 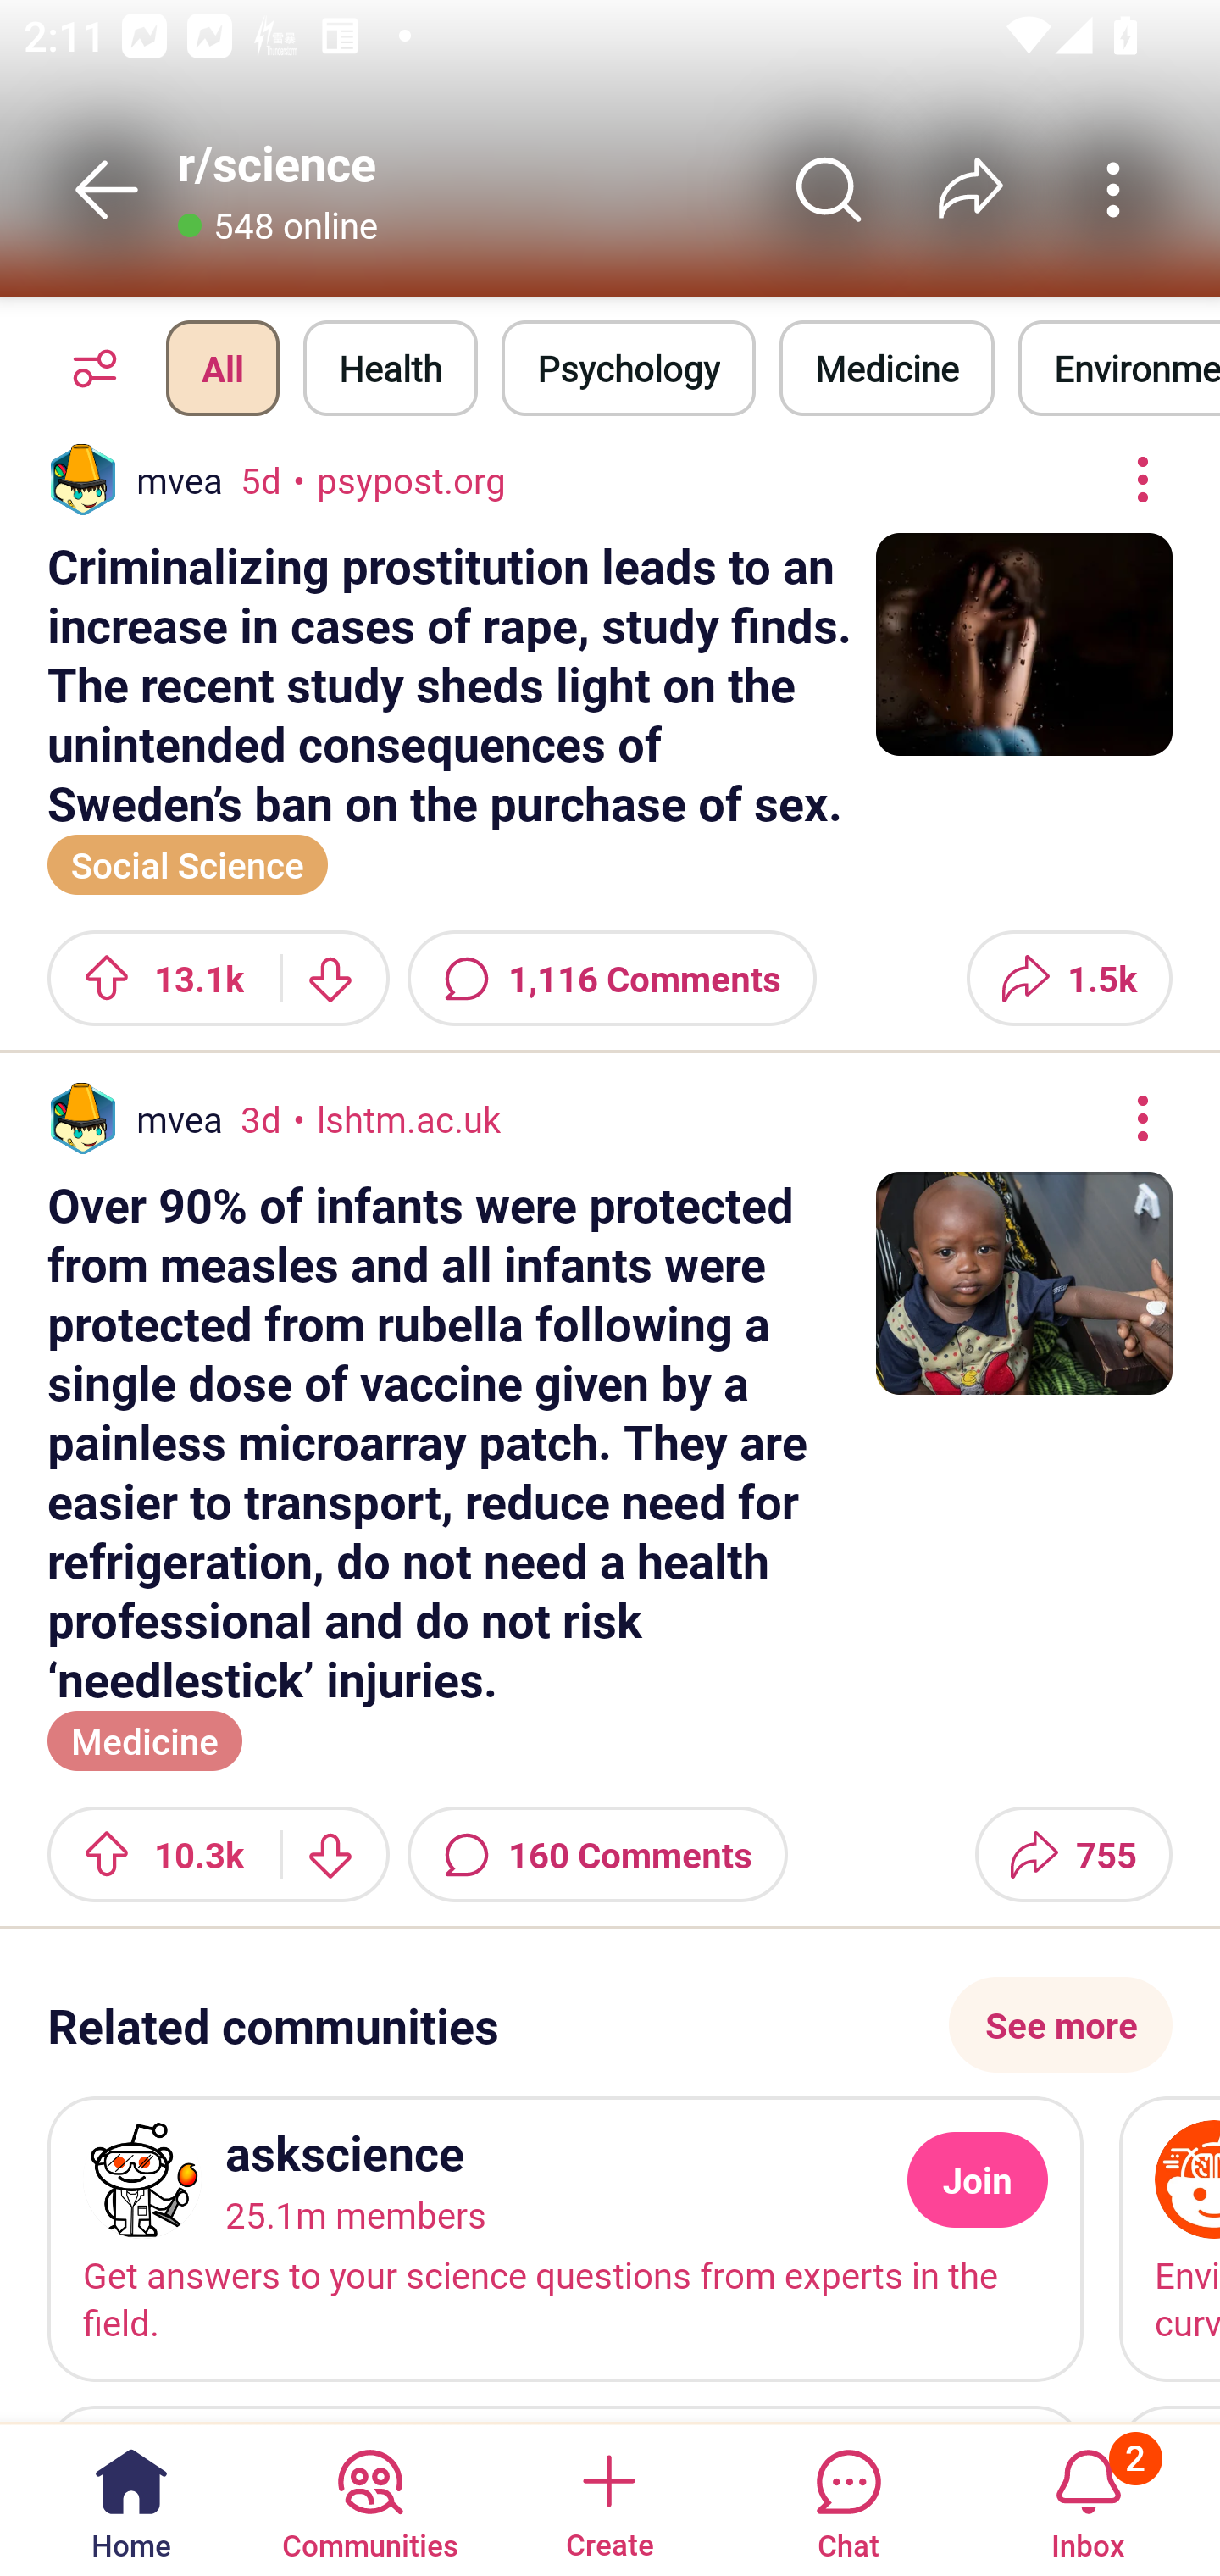 I want to click on Feed Options, so click(x=86, y=368).